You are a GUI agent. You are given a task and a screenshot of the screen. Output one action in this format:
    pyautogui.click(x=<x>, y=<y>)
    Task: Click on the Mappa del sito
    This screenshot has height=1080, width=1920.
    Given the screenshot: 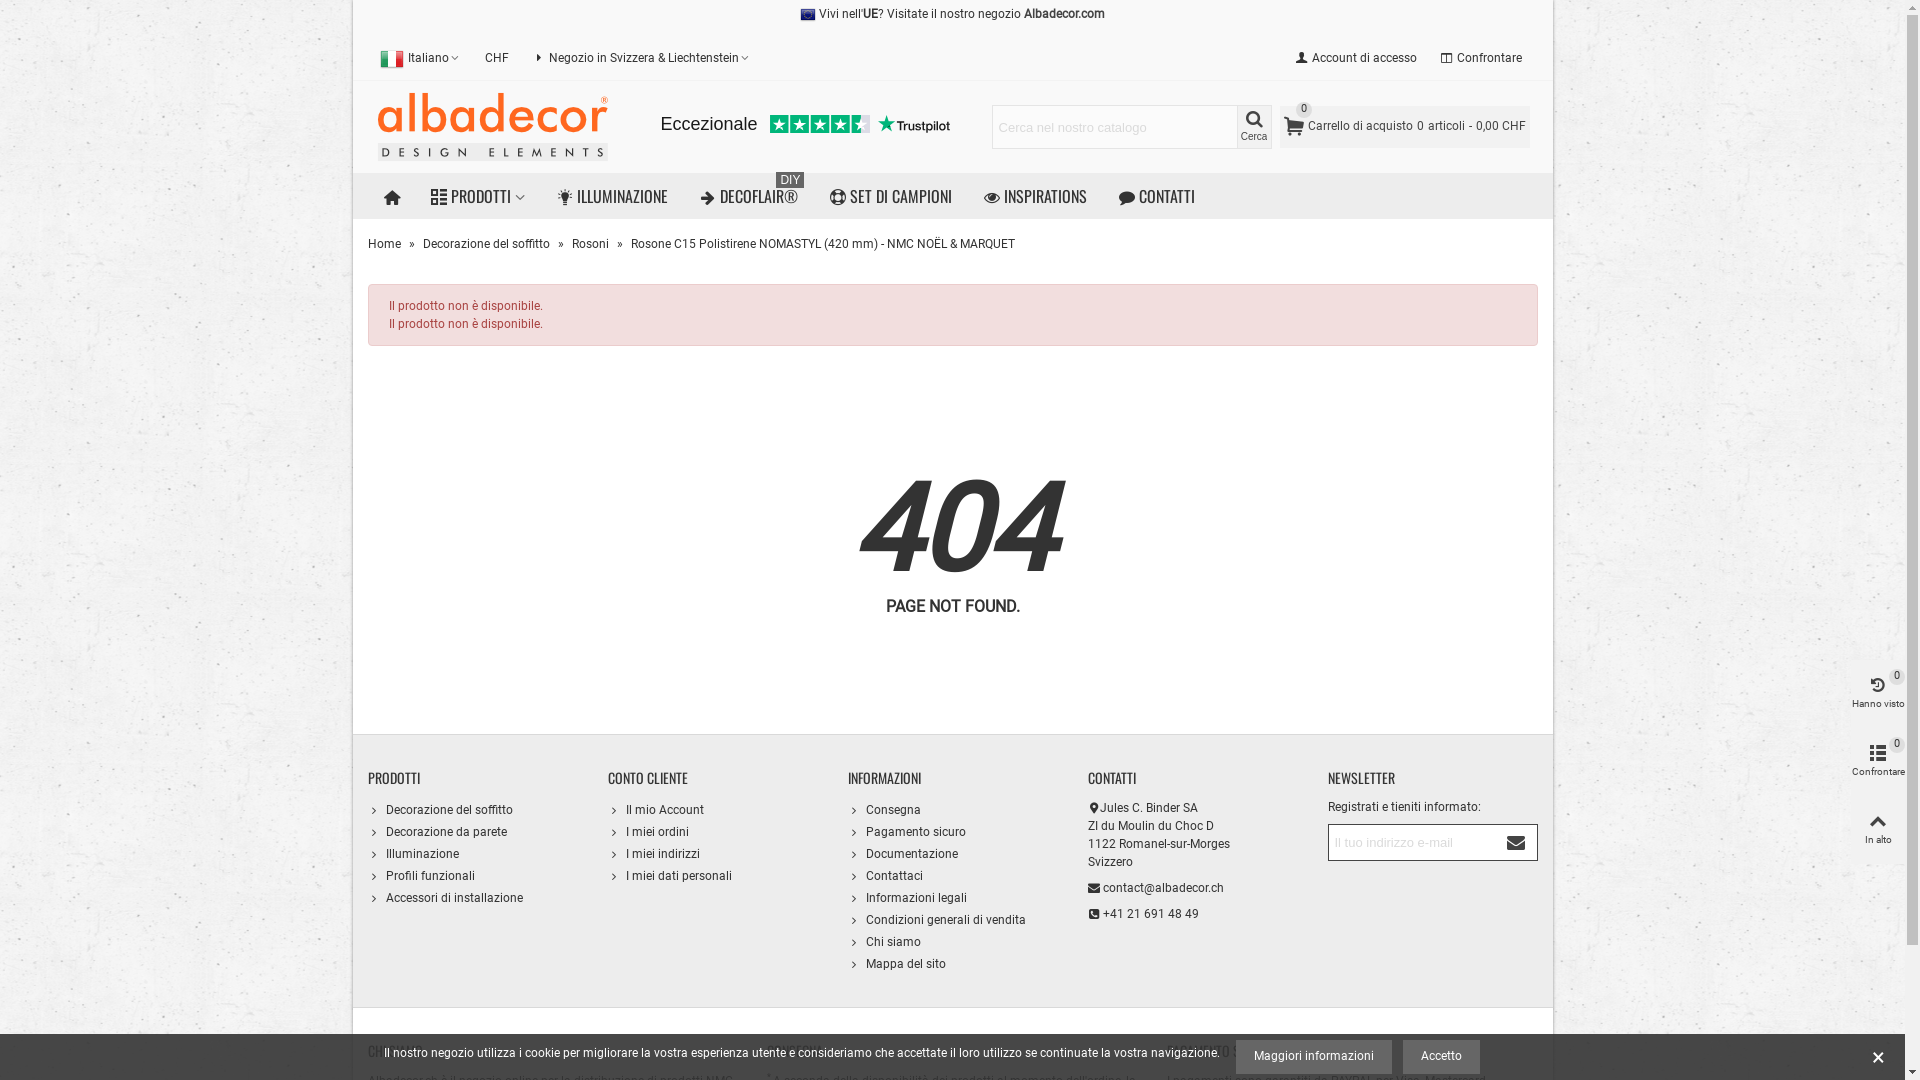 What is the action you would take?
    pyautogui.click(x=953, y=964)
    